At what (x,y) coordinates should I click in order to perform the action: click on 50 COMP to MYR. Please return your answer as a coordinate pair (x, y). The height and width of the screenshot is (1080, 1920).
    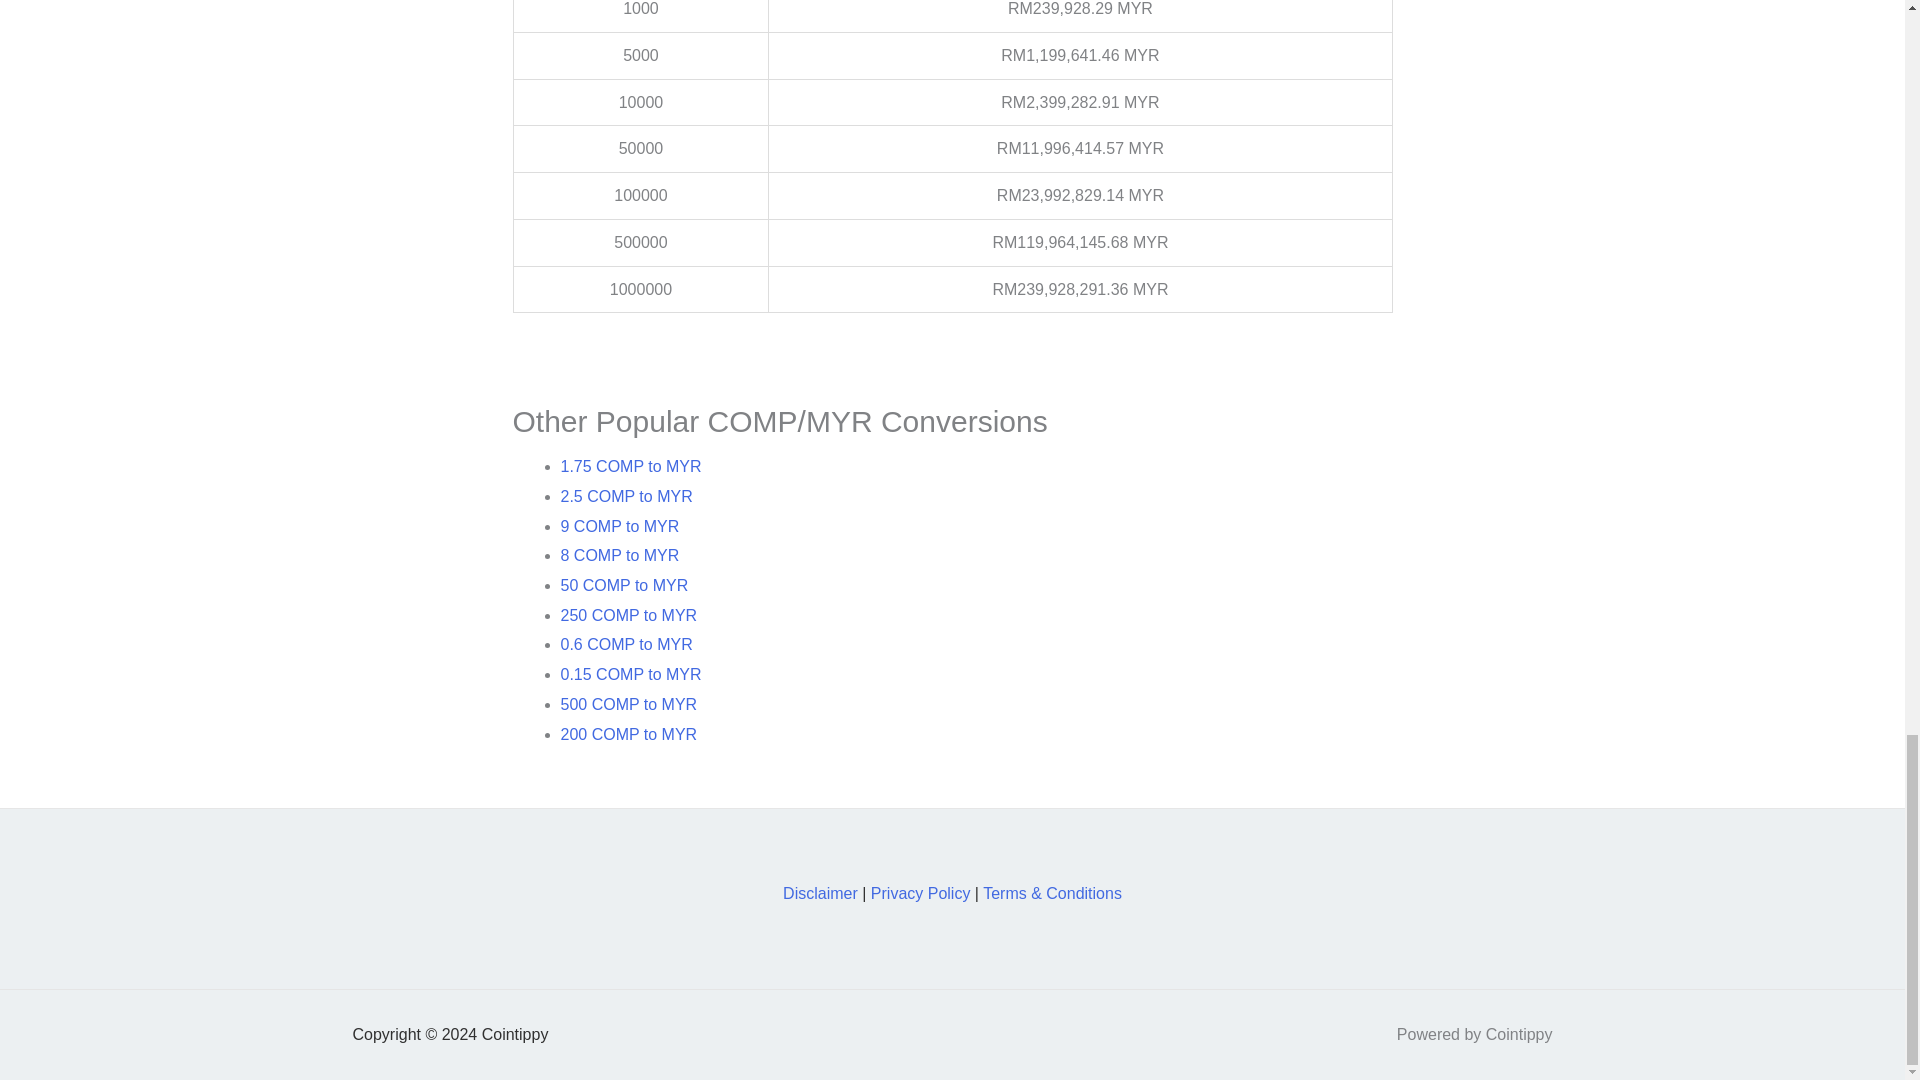
    Looking at the image, I should click on (624, 585).